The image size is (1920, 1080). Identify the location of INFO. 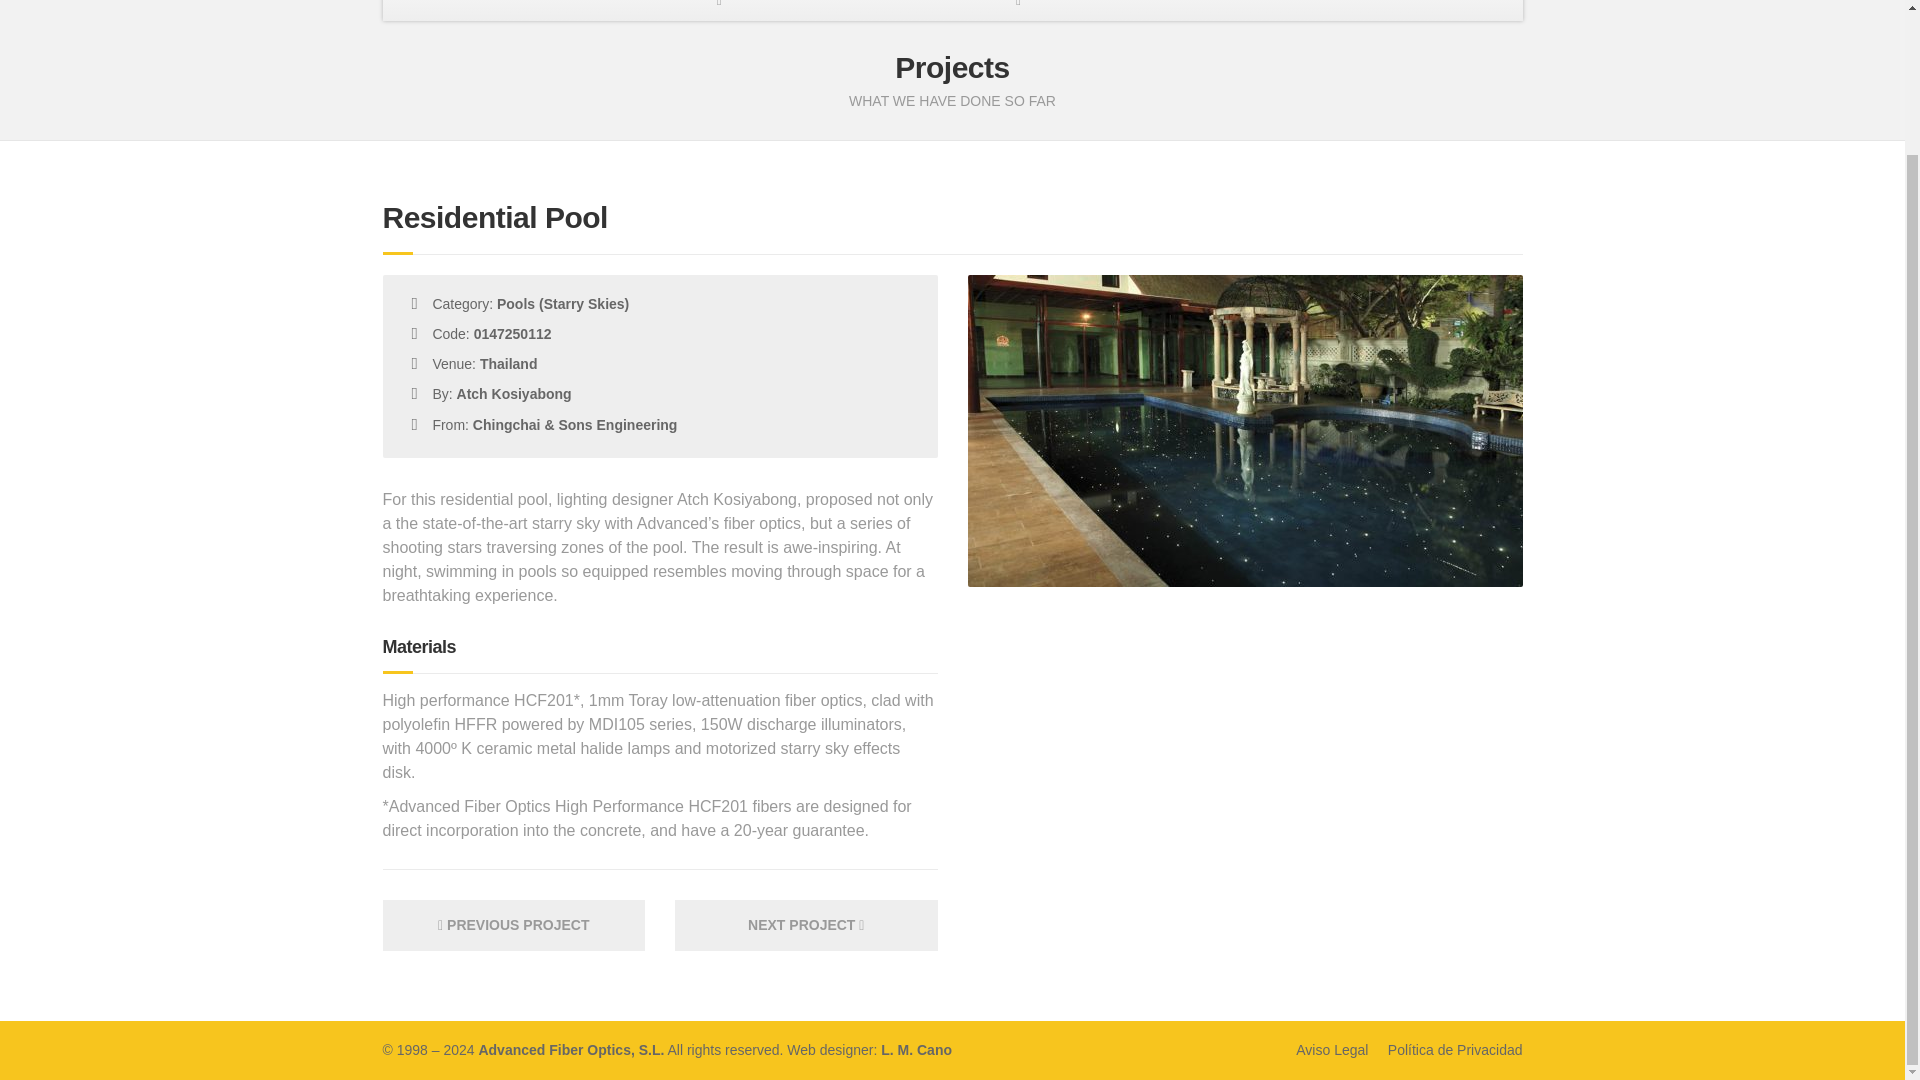
(1157, 10).